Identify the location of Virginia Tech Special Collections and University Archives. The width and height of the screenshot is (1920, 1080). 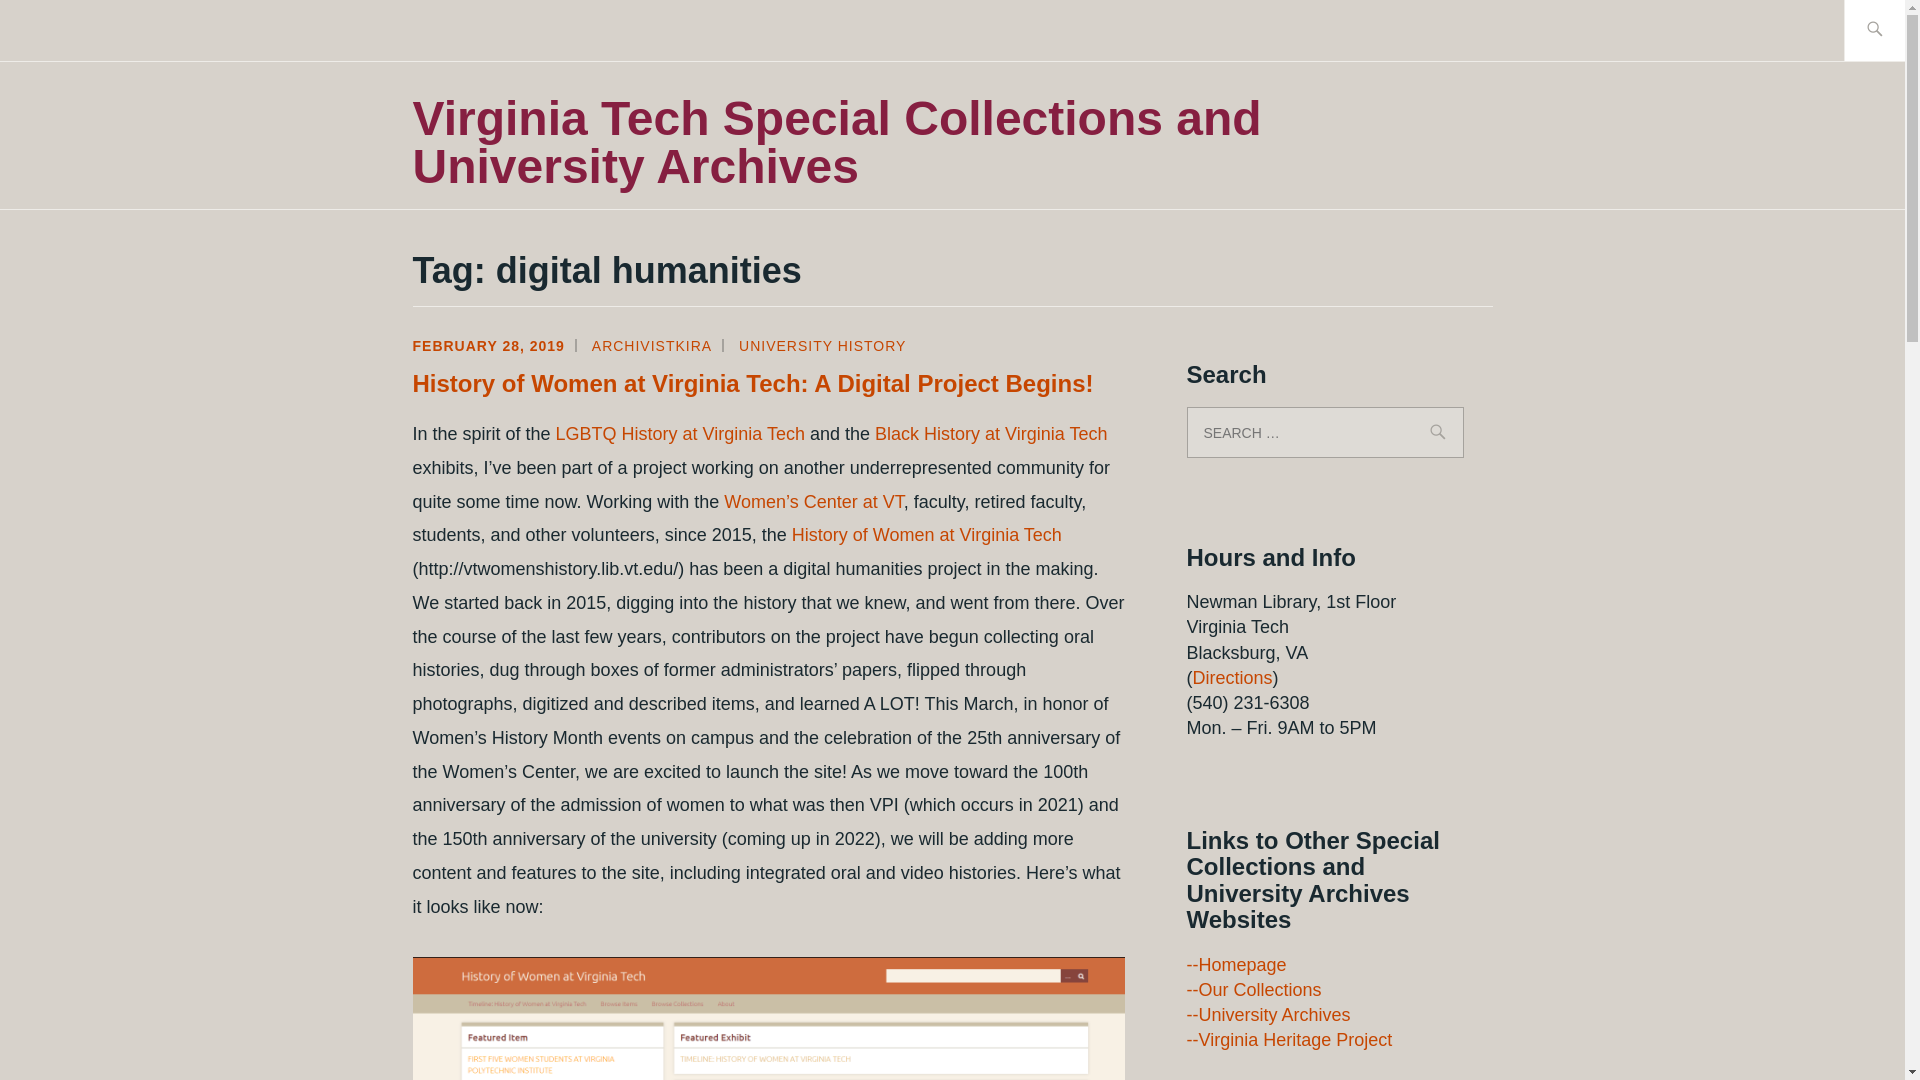
(836, 142).